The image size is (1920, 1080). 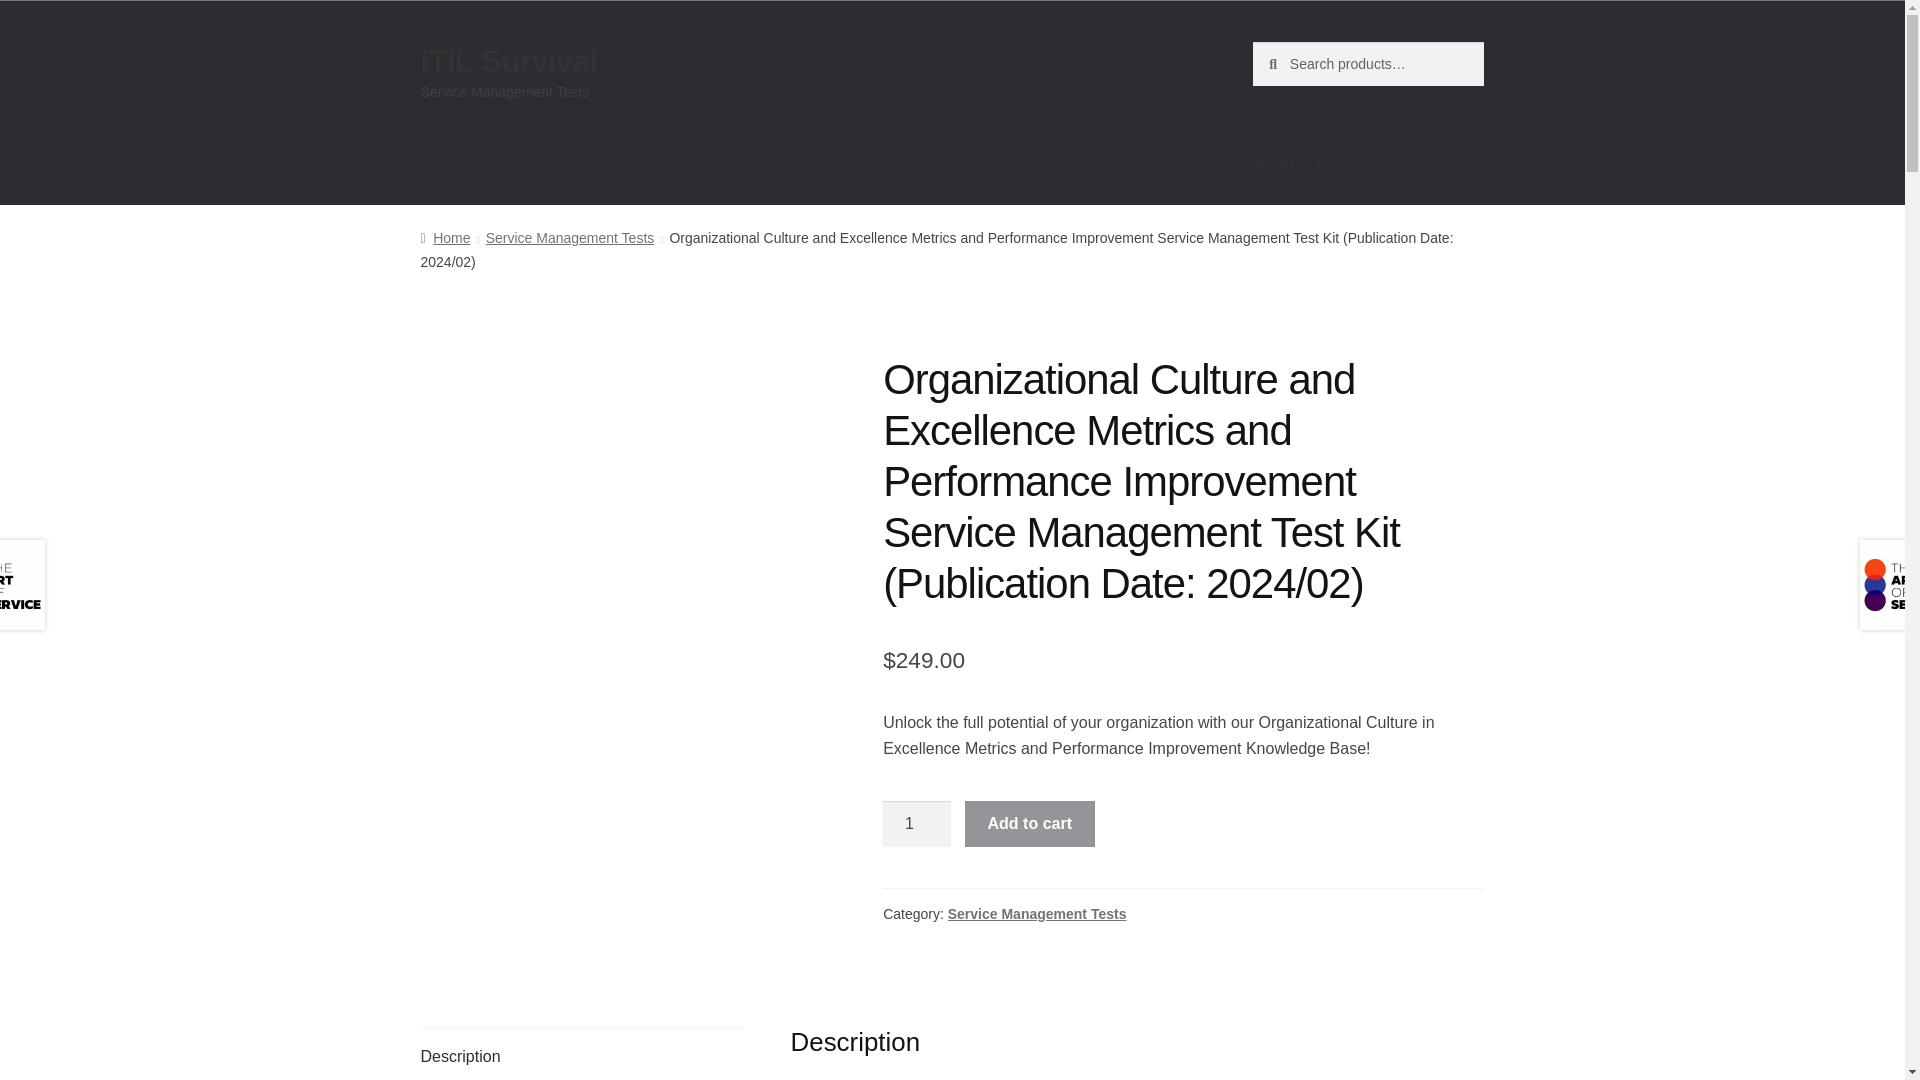 What do you see at coordinates (508, 60) in the screenshot?
I see `ITIL Survival` at bounding box center [508, 60].